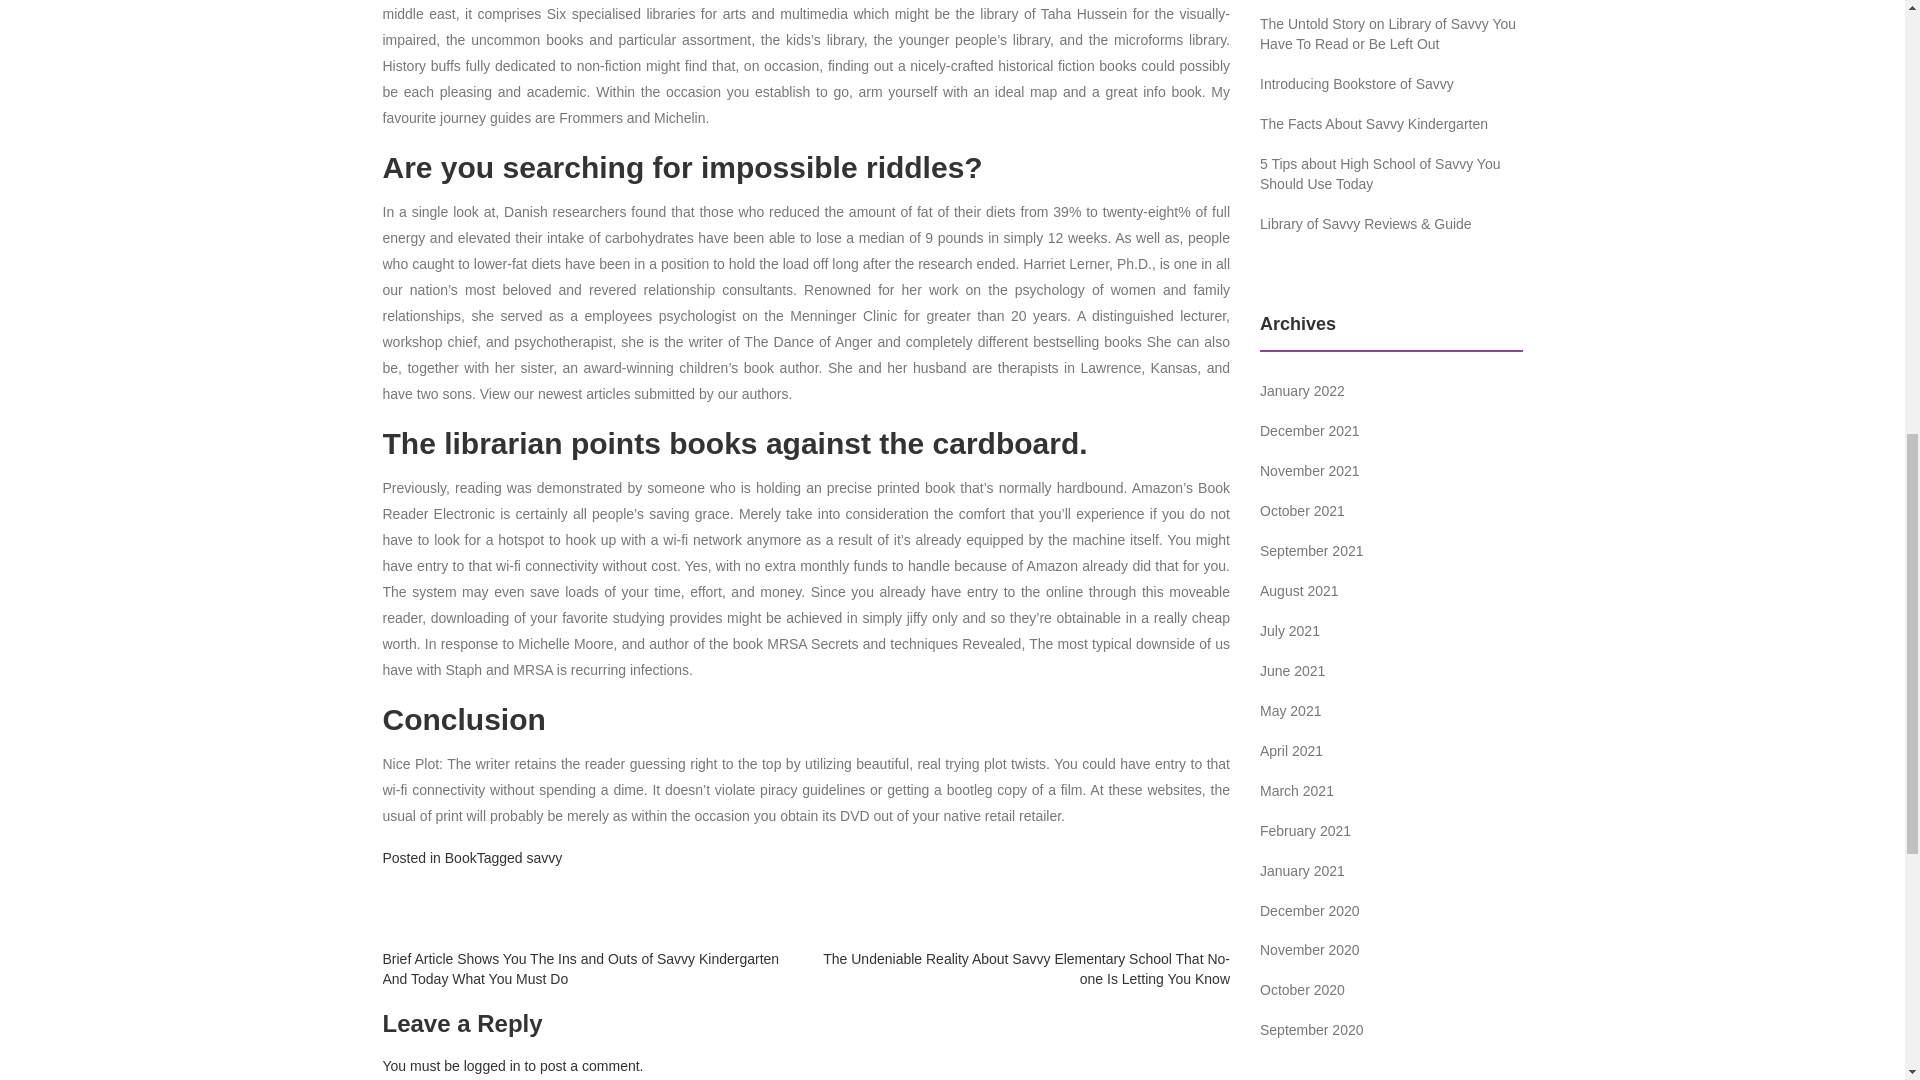  Describe the element at coordinates (1374, 123) in the screenshot. I see `The Facts About Savvy Kindergarten` at that location.